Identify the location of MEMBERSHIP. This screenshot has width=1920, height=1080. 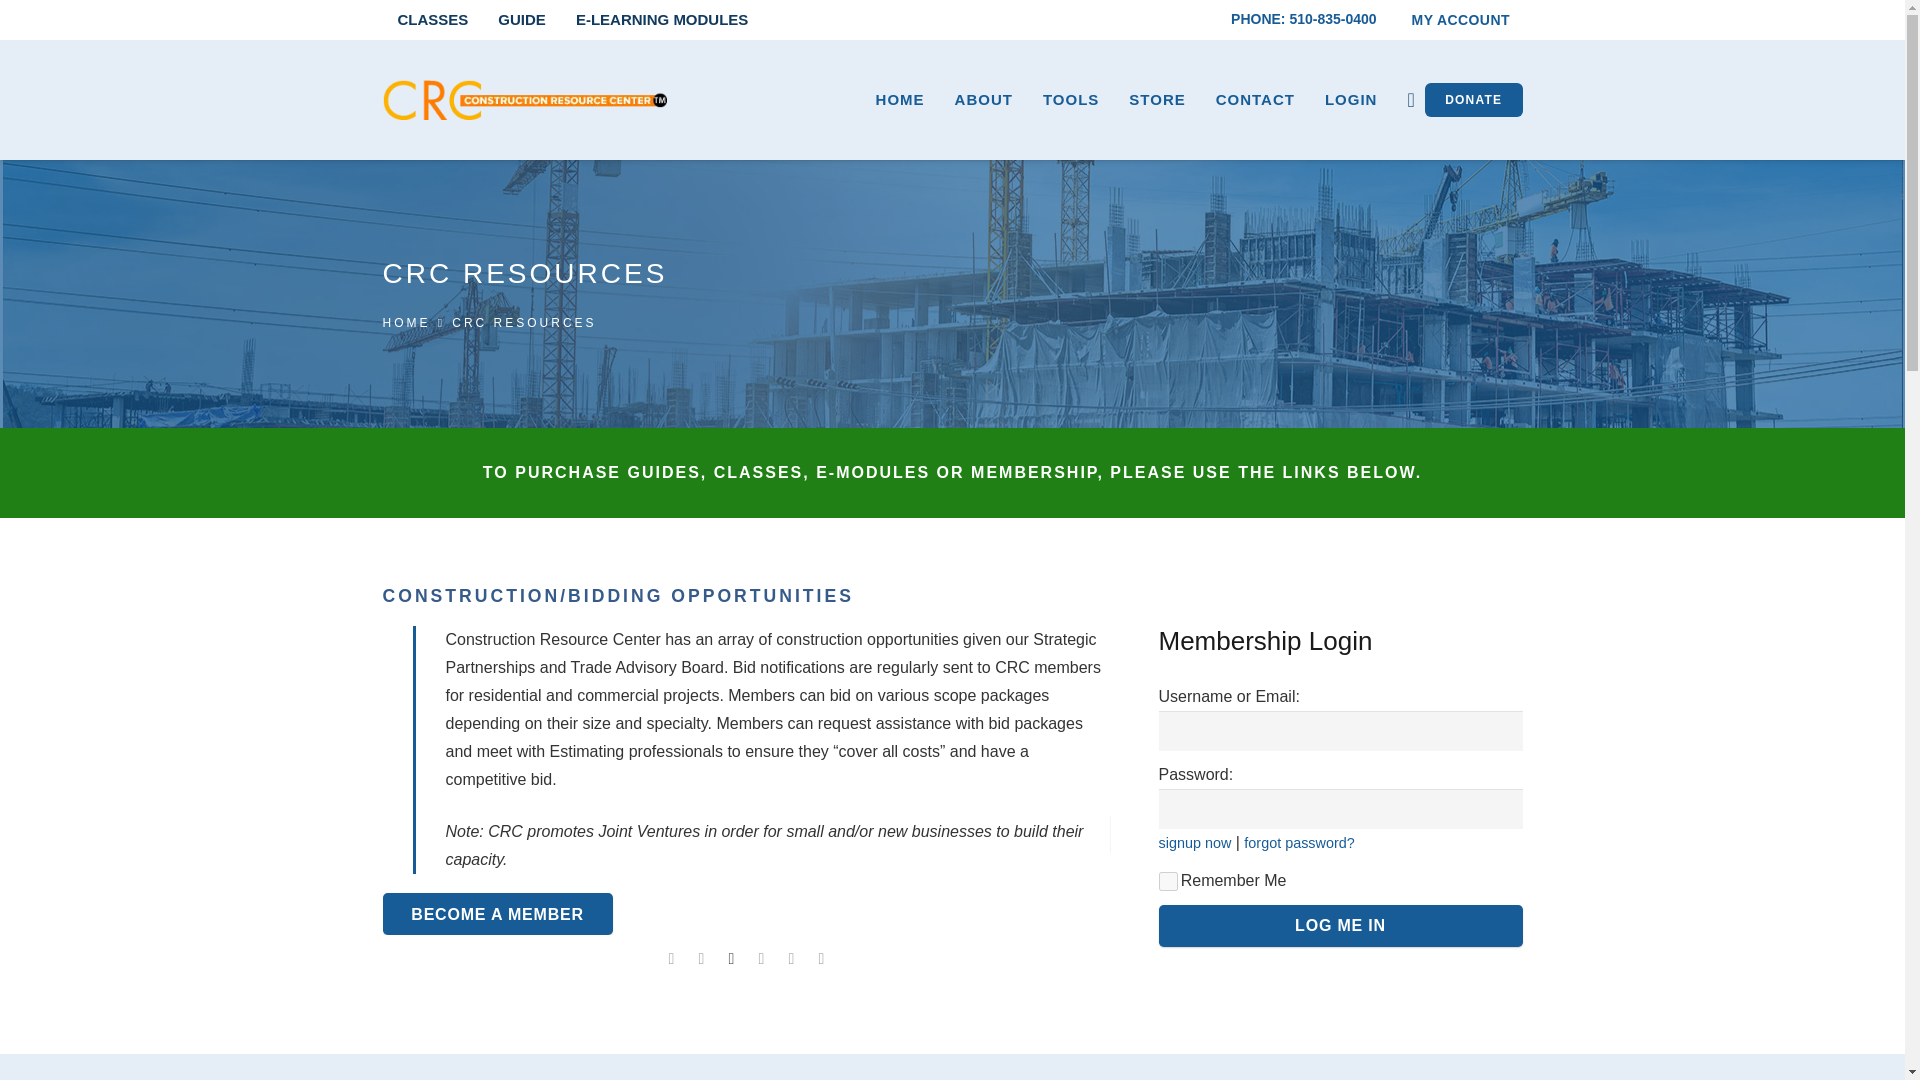
(497, 914).